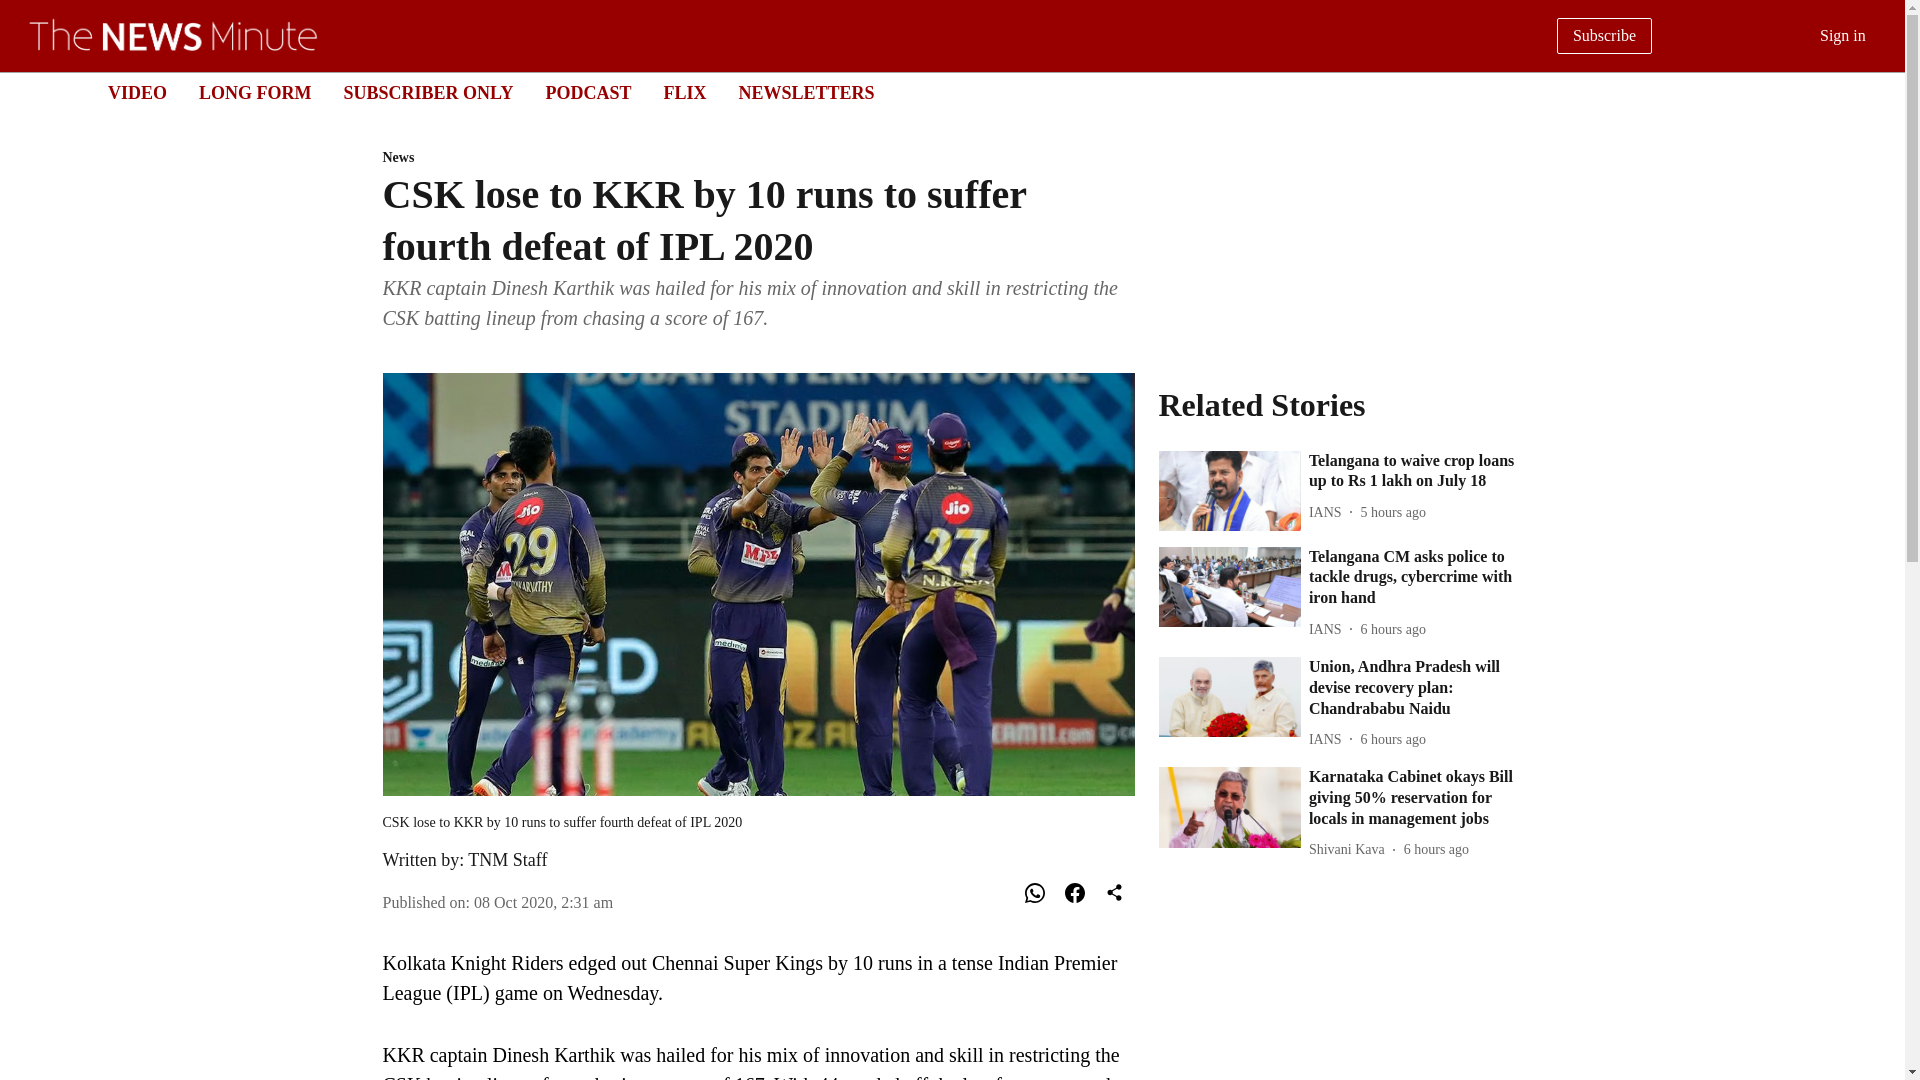  I want to click on LONG FORM, so click(255, 92).